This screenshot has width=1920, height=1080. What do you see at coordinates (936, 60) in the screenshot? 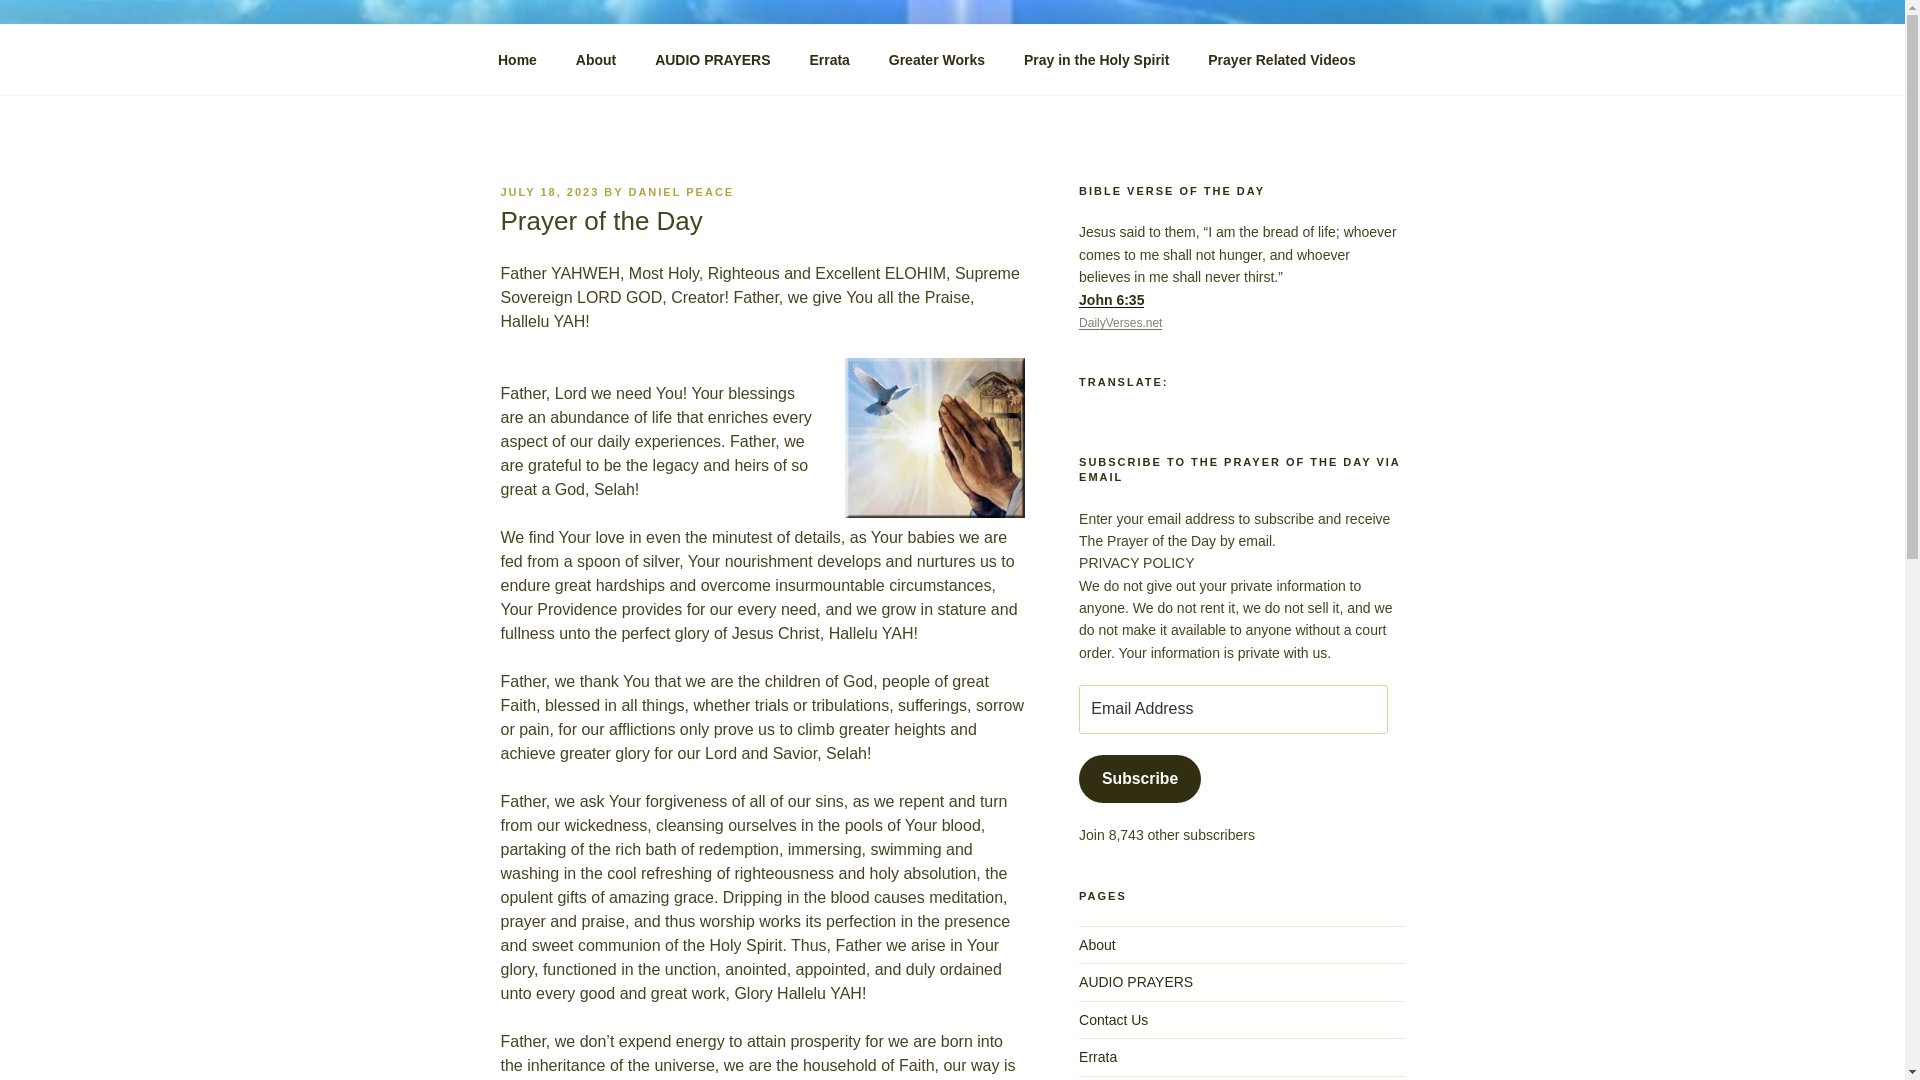
I see `Greater Works` at bounding box center [936, 60].